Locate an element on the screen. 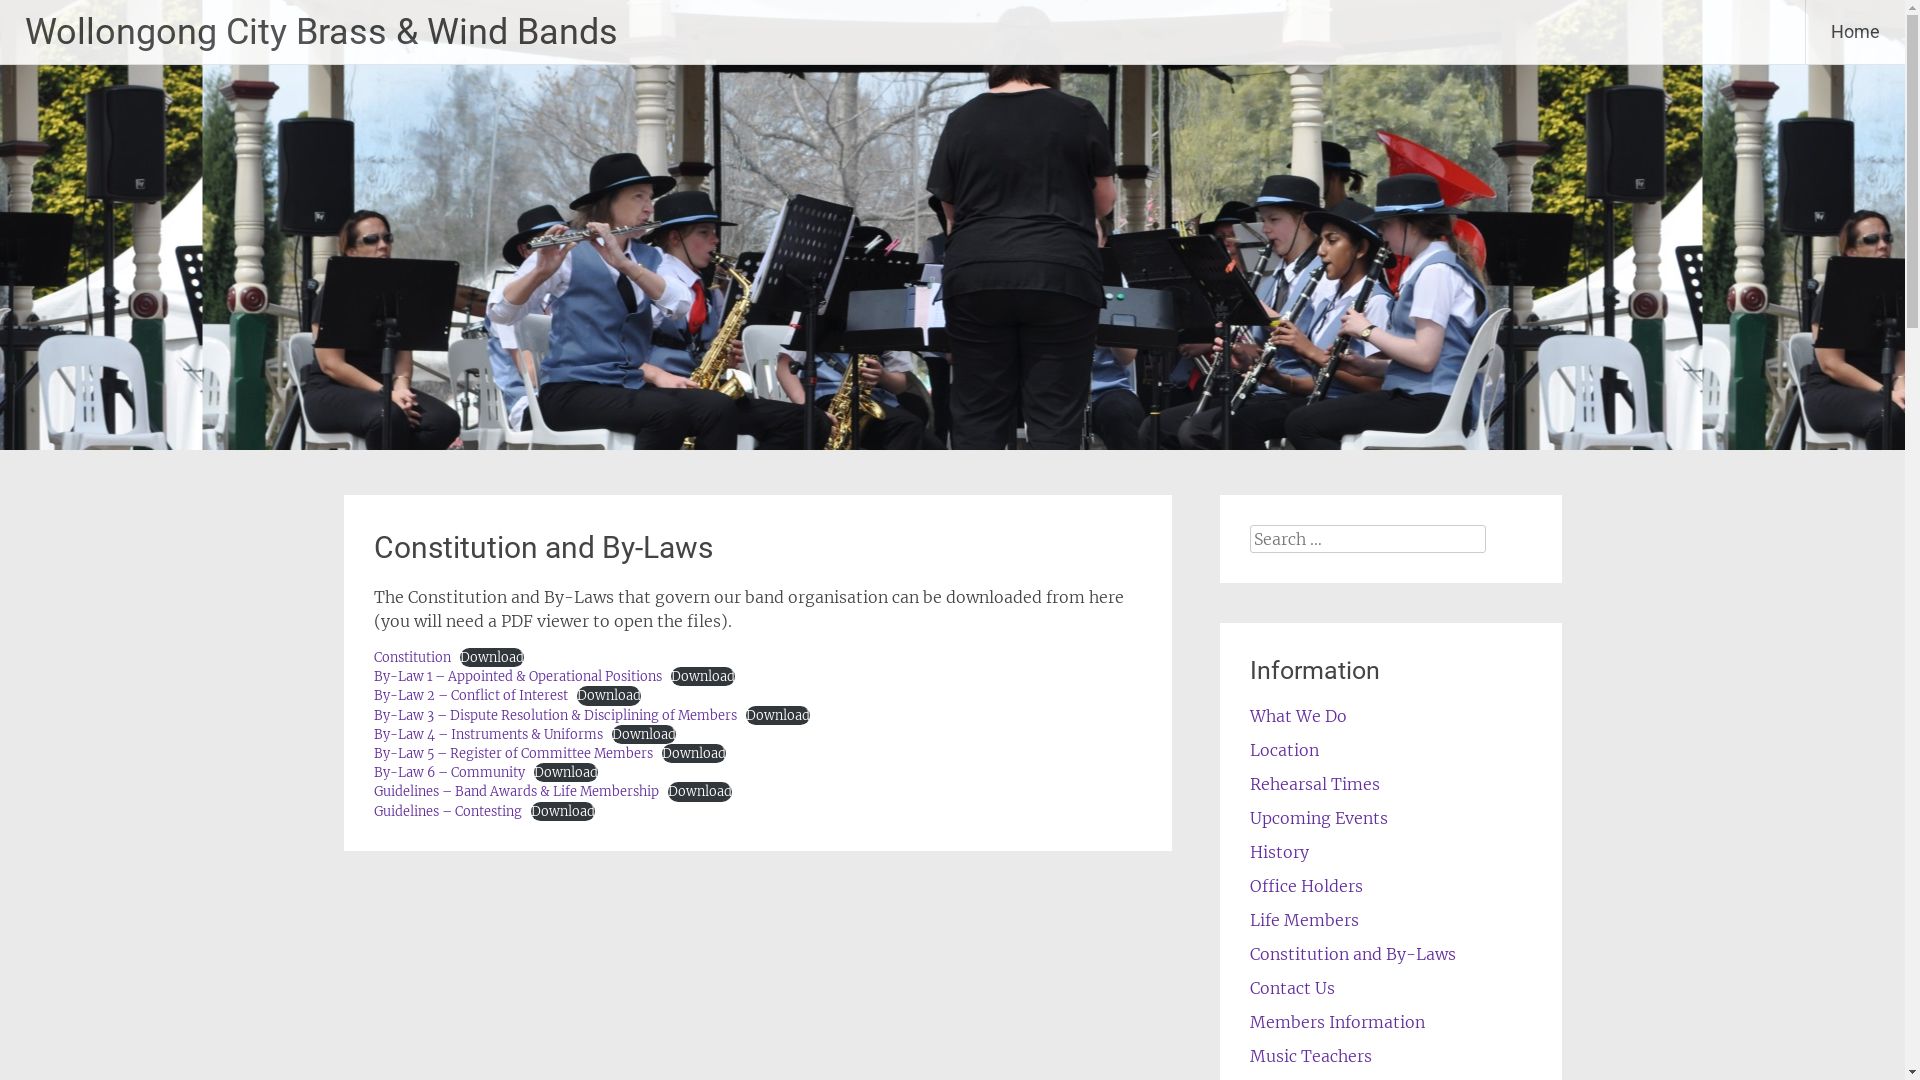 Image resolution: width=1920 pixels, height=1080 pixels. Wollongong City Brass & Wind Bands is located at coordinates (322, 32).